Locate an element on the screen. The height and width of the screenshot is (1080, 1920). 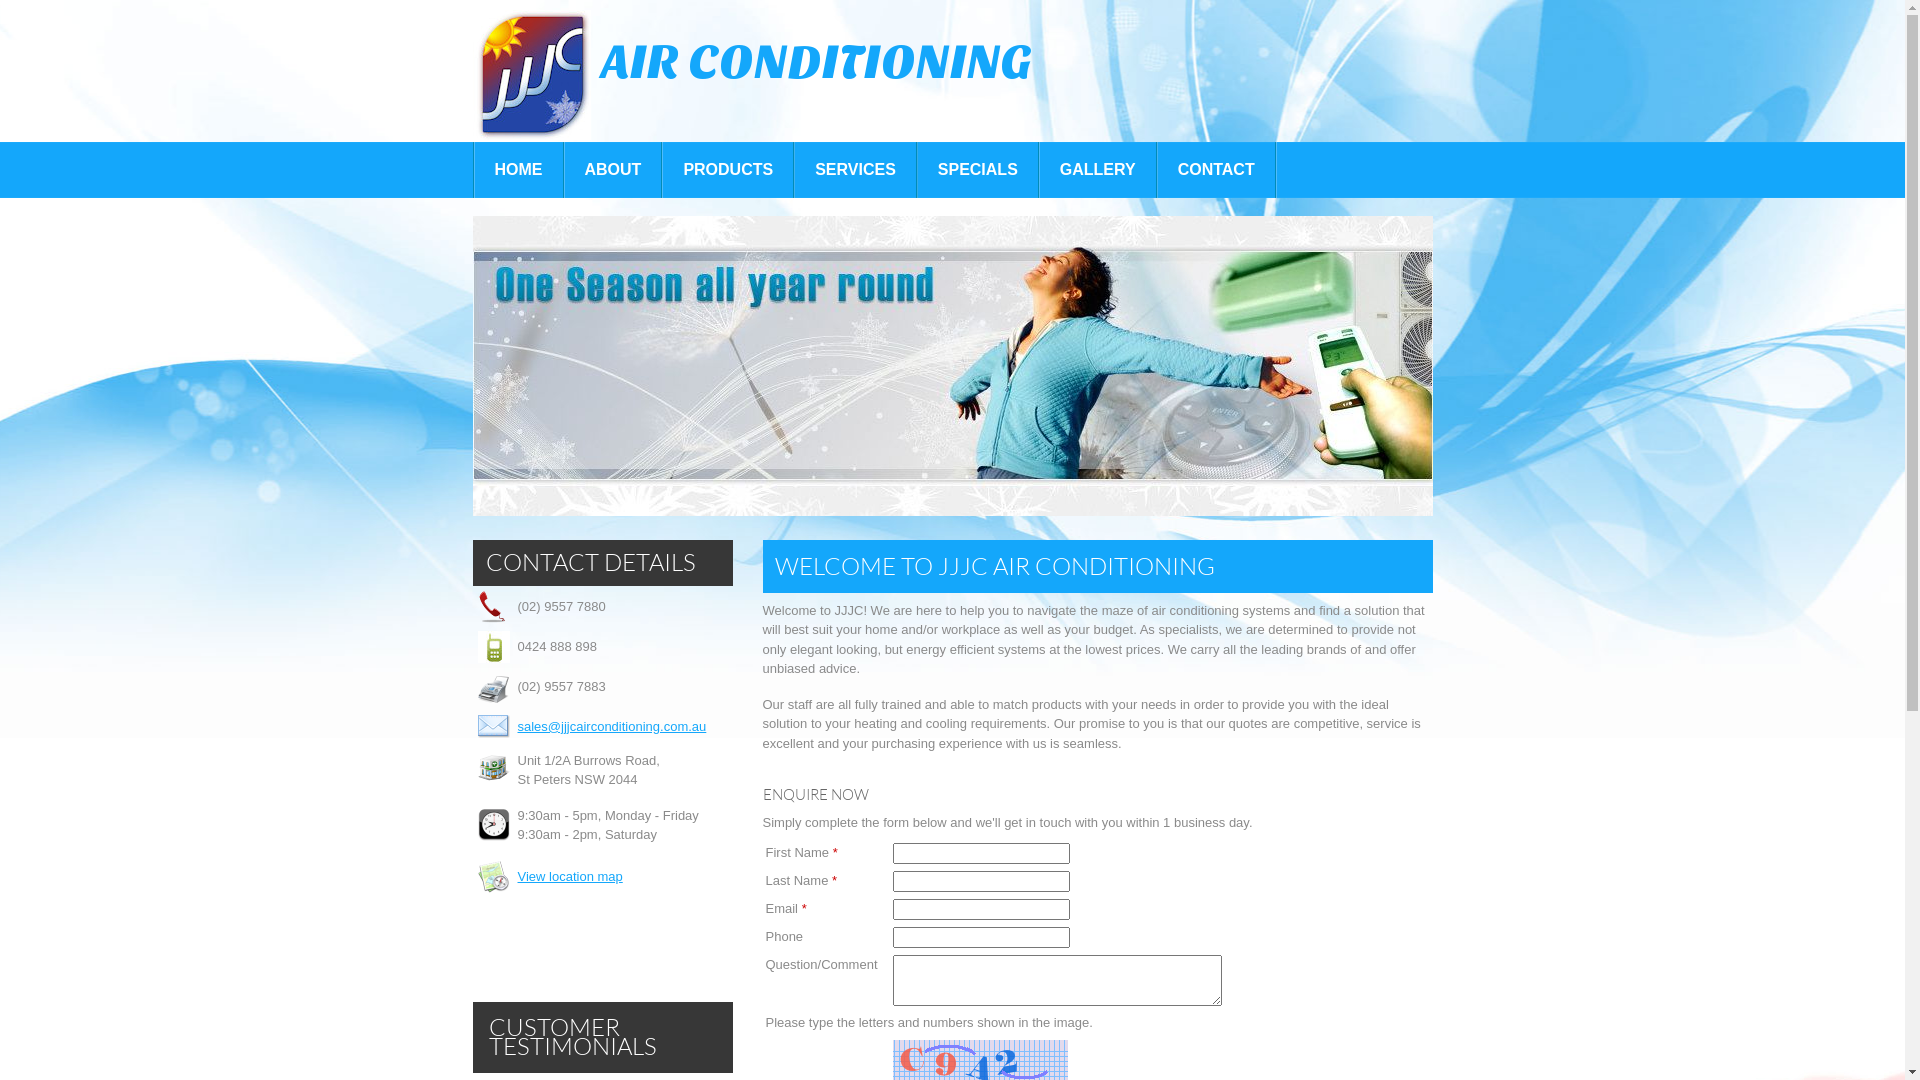
HOME is located at coordinates (518, 170).